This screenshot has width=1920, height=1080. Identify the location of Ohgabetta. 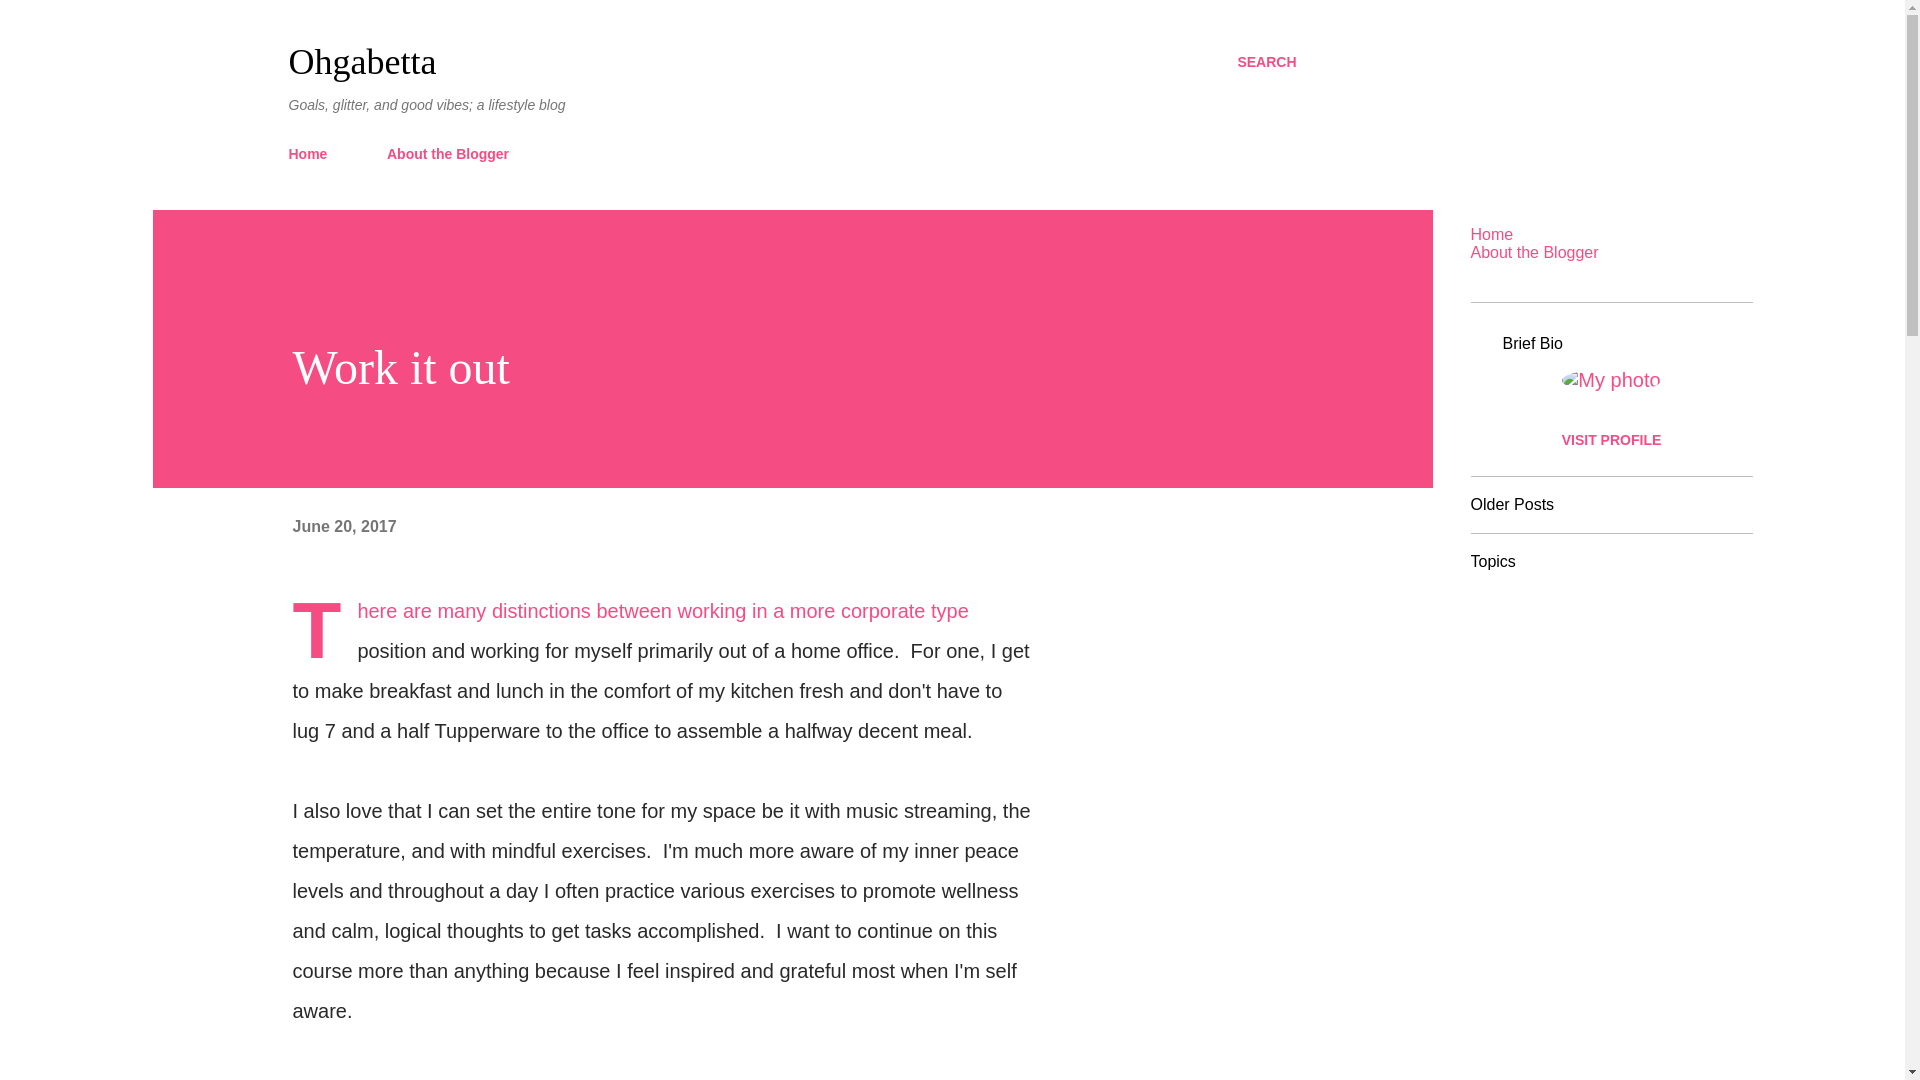
(362, 62).